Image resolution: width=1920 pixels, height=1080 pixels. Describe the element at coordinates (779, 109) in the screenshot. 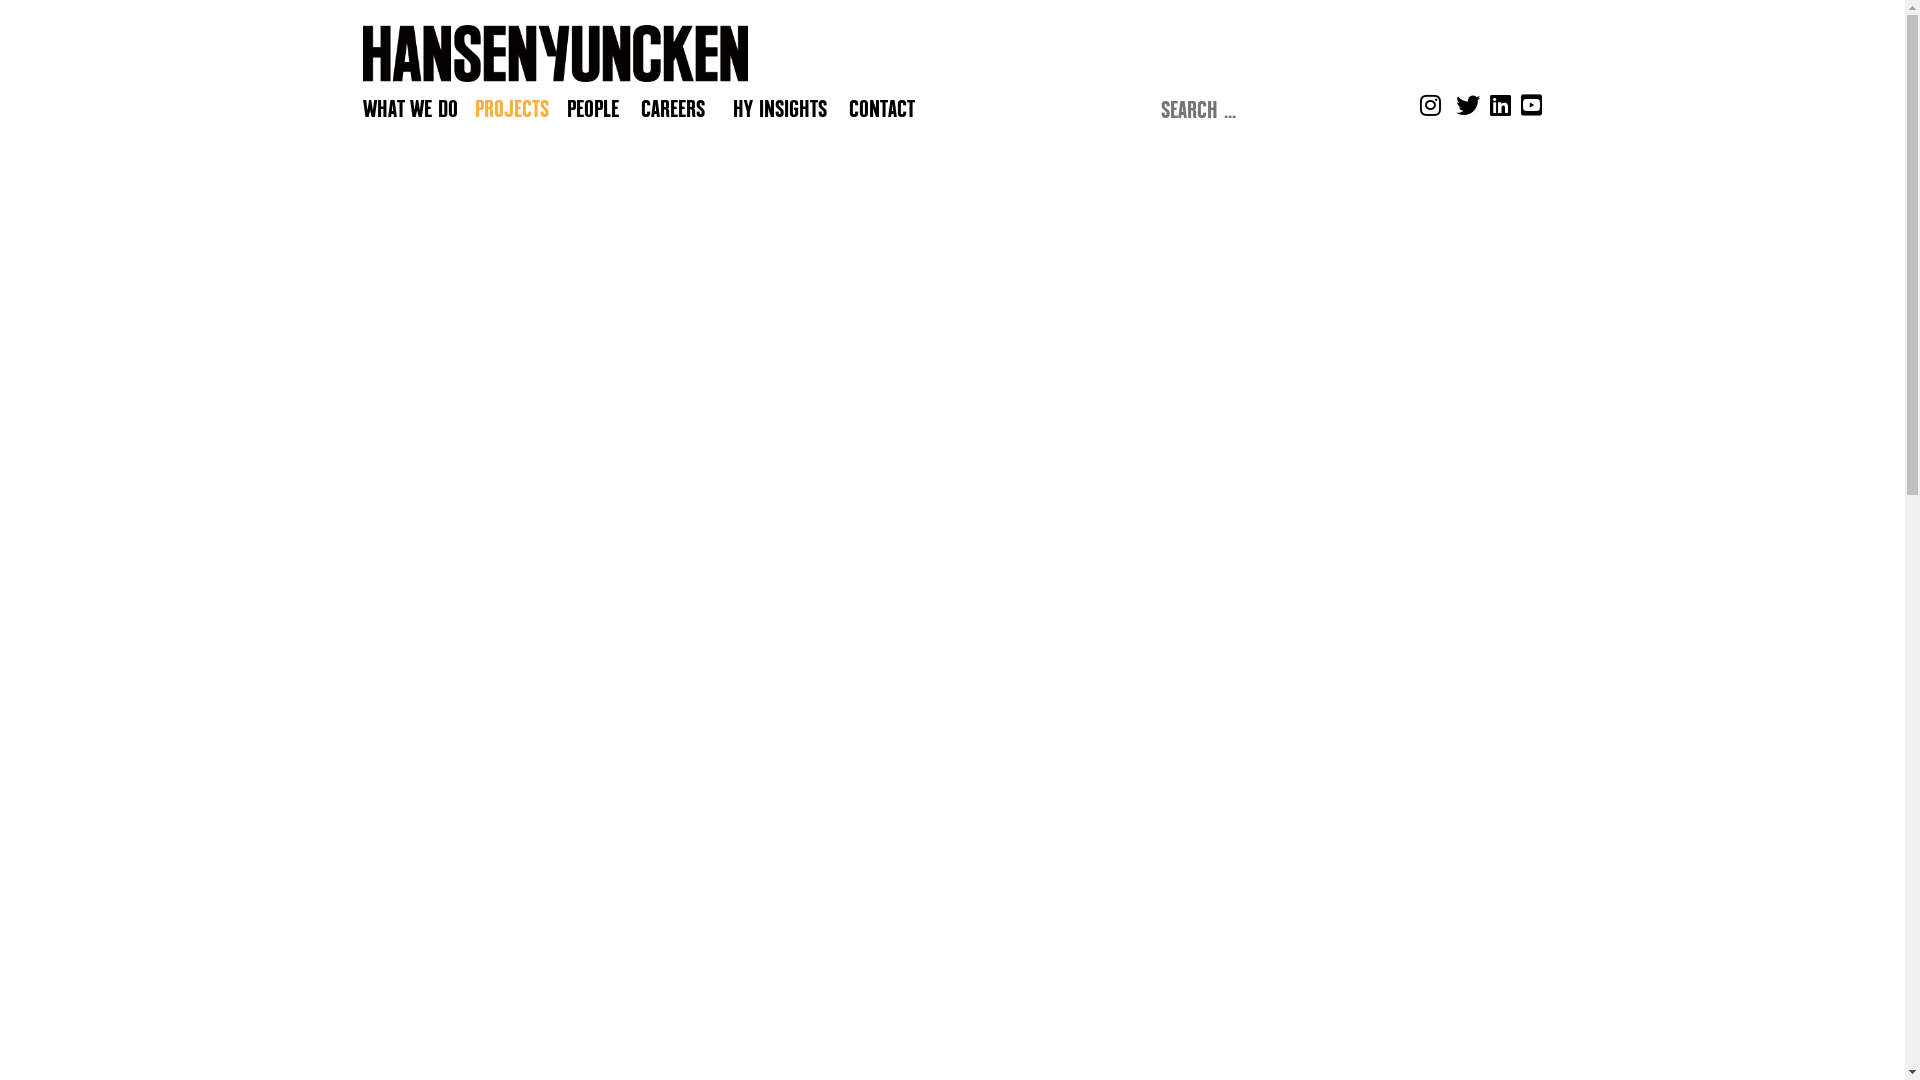

I see `HY INSIGHTS` at that location.